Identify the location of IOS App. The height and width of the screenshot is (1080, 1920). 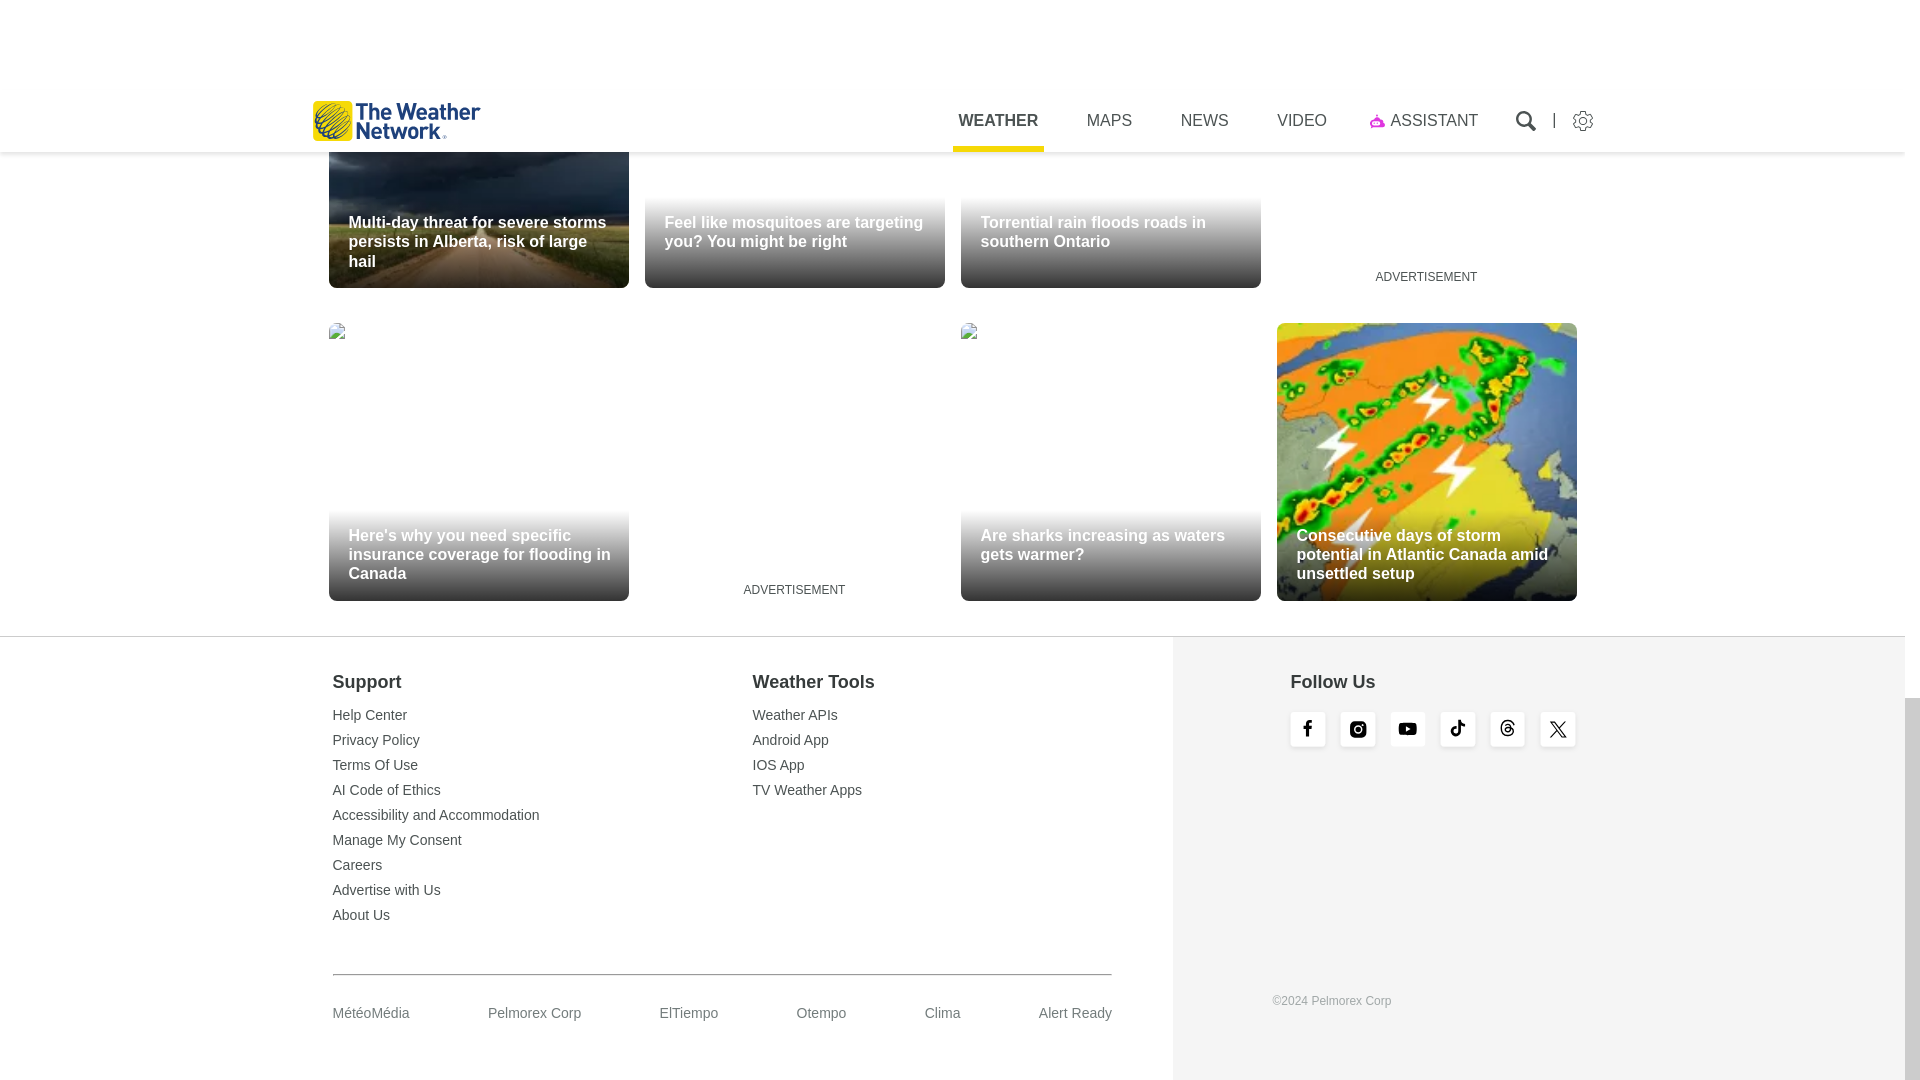
(962, 765).